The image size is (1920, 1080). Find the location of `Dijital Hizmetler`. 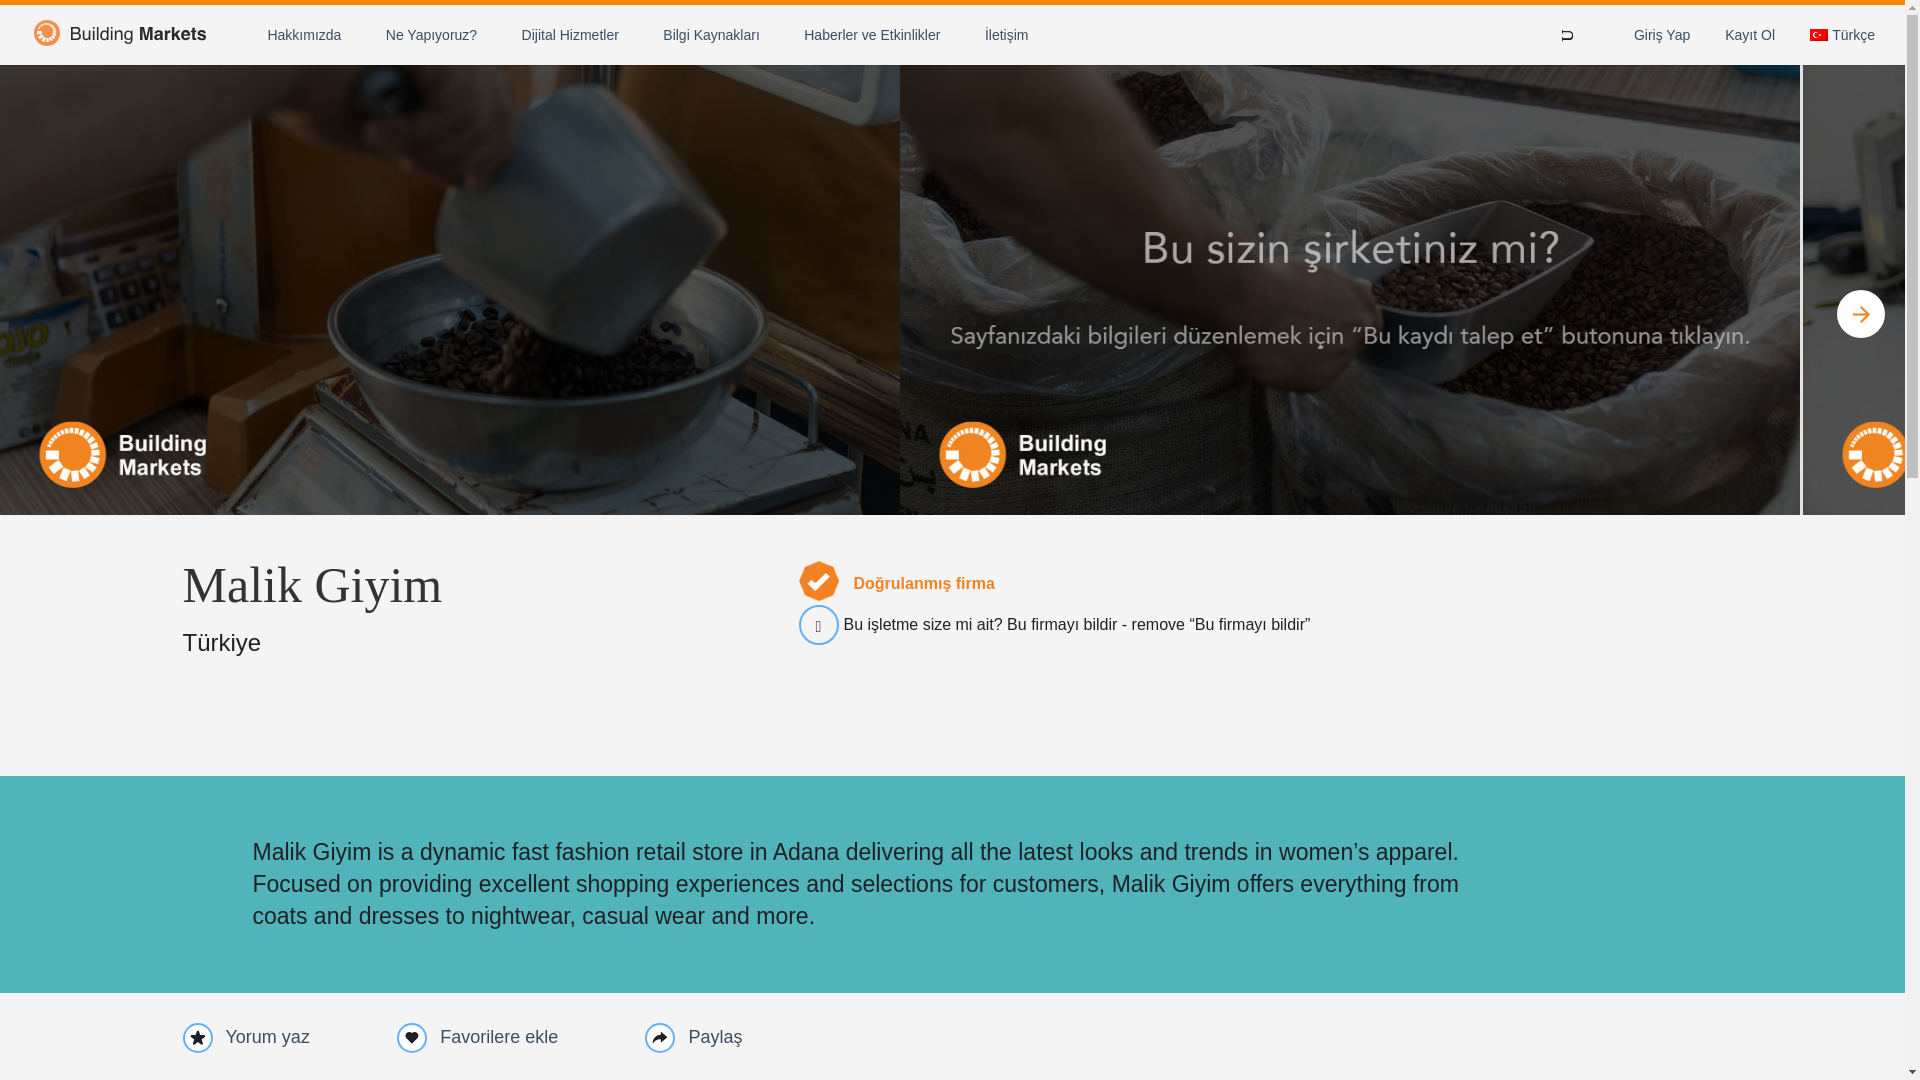

Dijital Hizmetler is located at coordinates (570, 34).